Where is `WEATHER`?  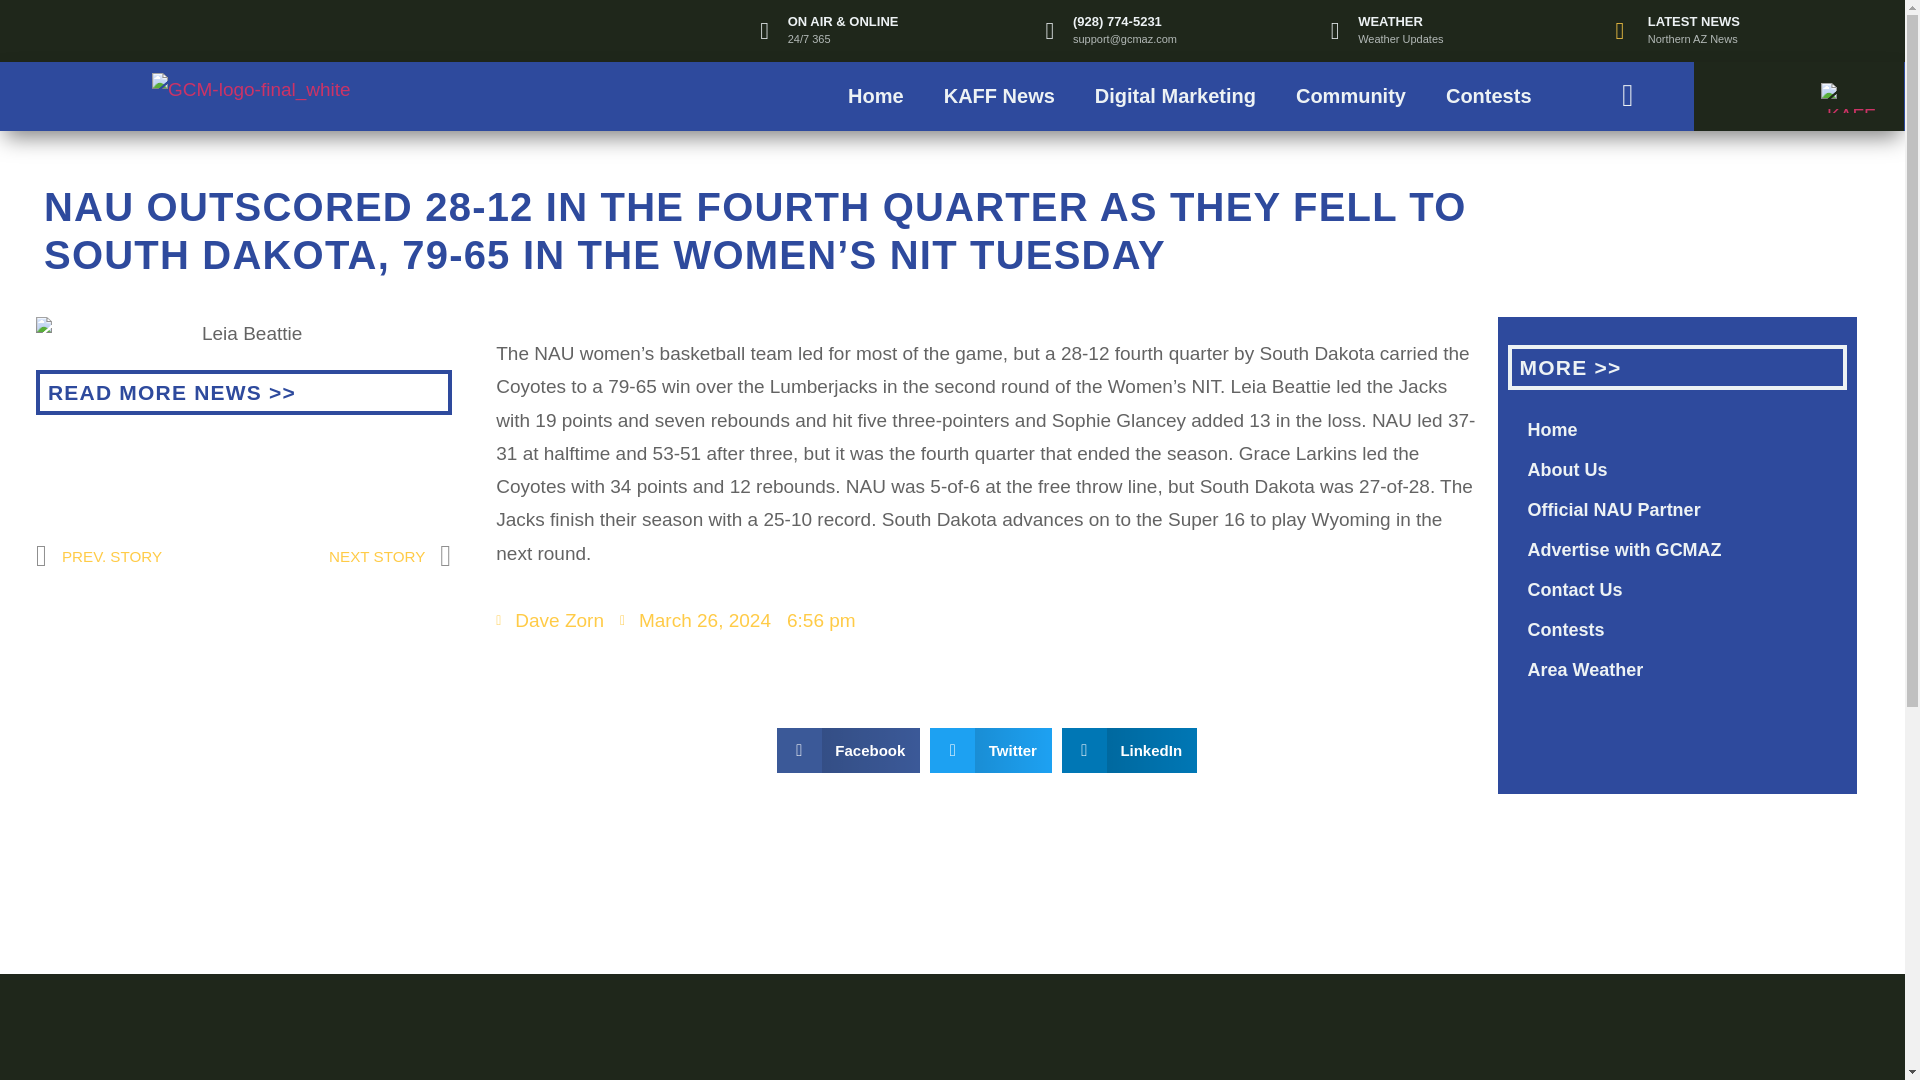
WEATHER is located at coordinates (1390, 22).